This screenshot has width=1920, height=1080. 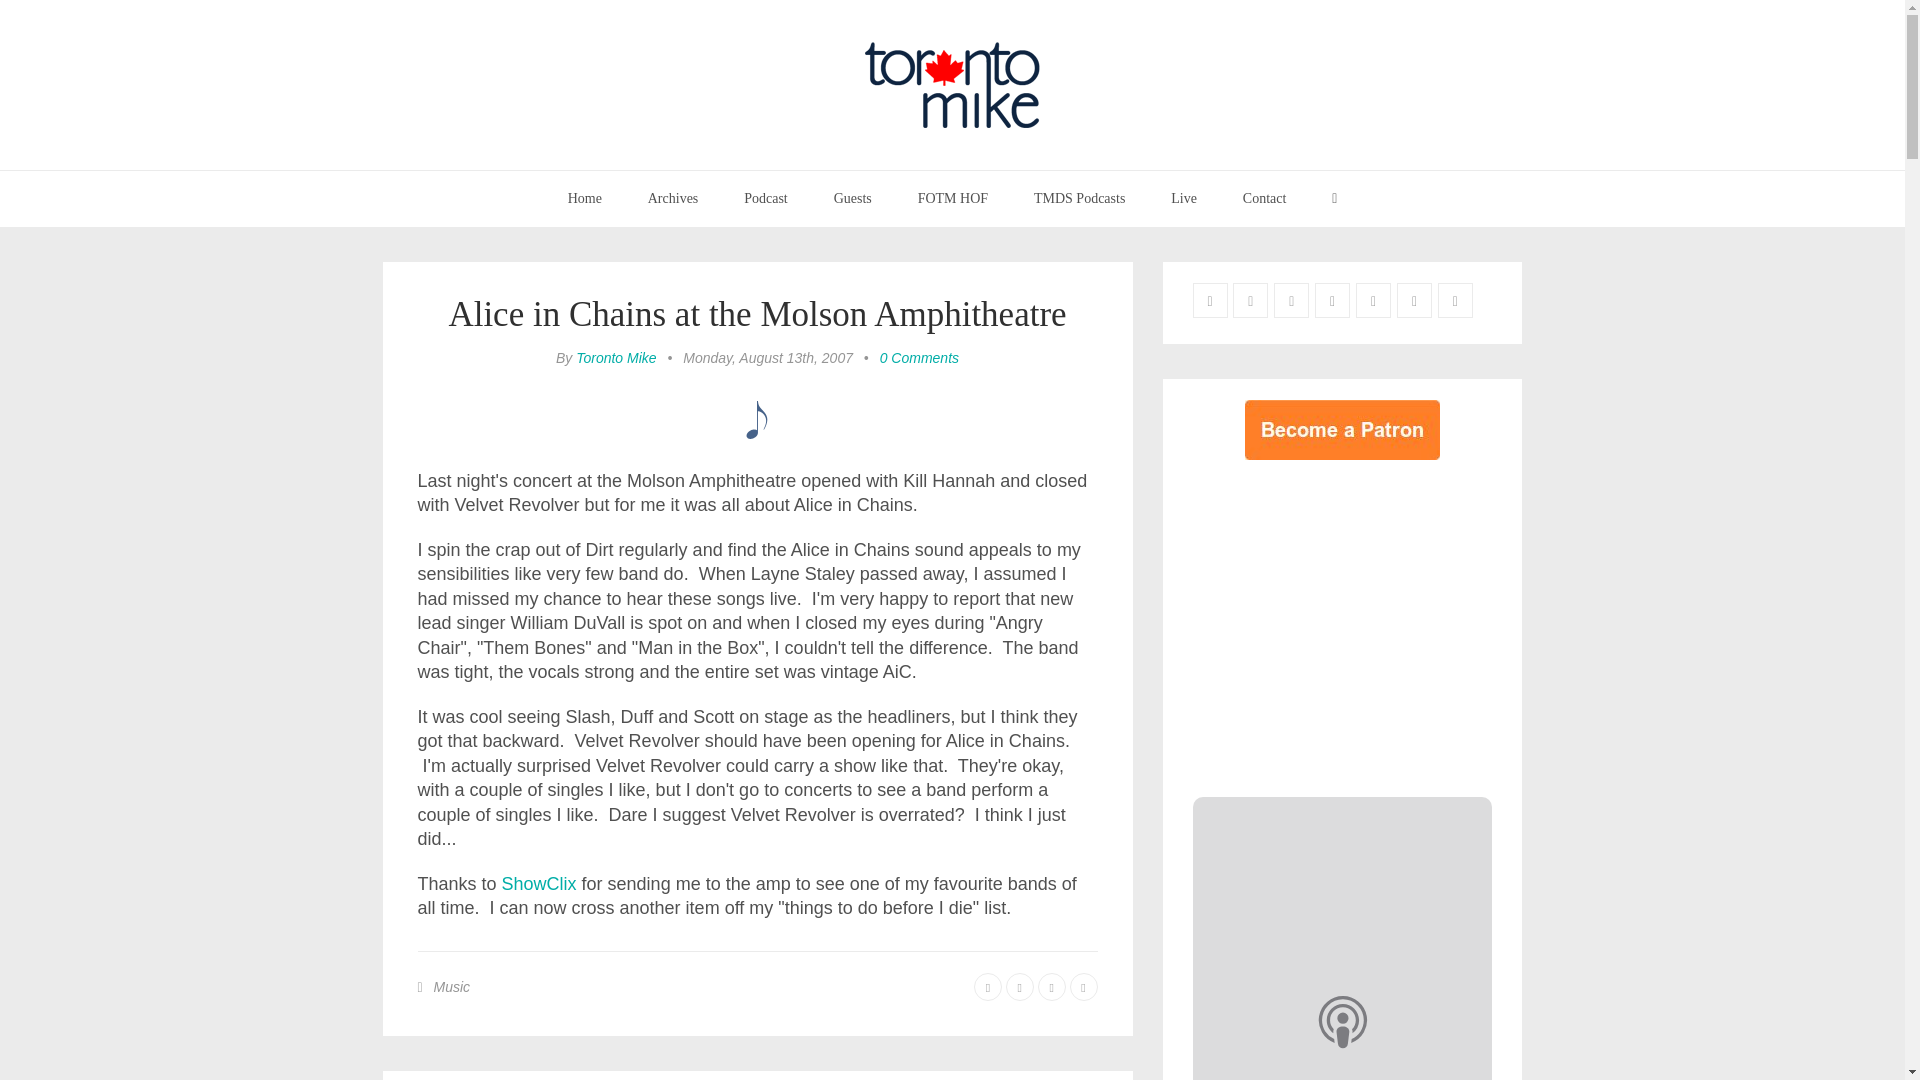 What do you see at coordinates (674, 198) in the screenshot?
I see `Archives` at bounding box center [674, 198].